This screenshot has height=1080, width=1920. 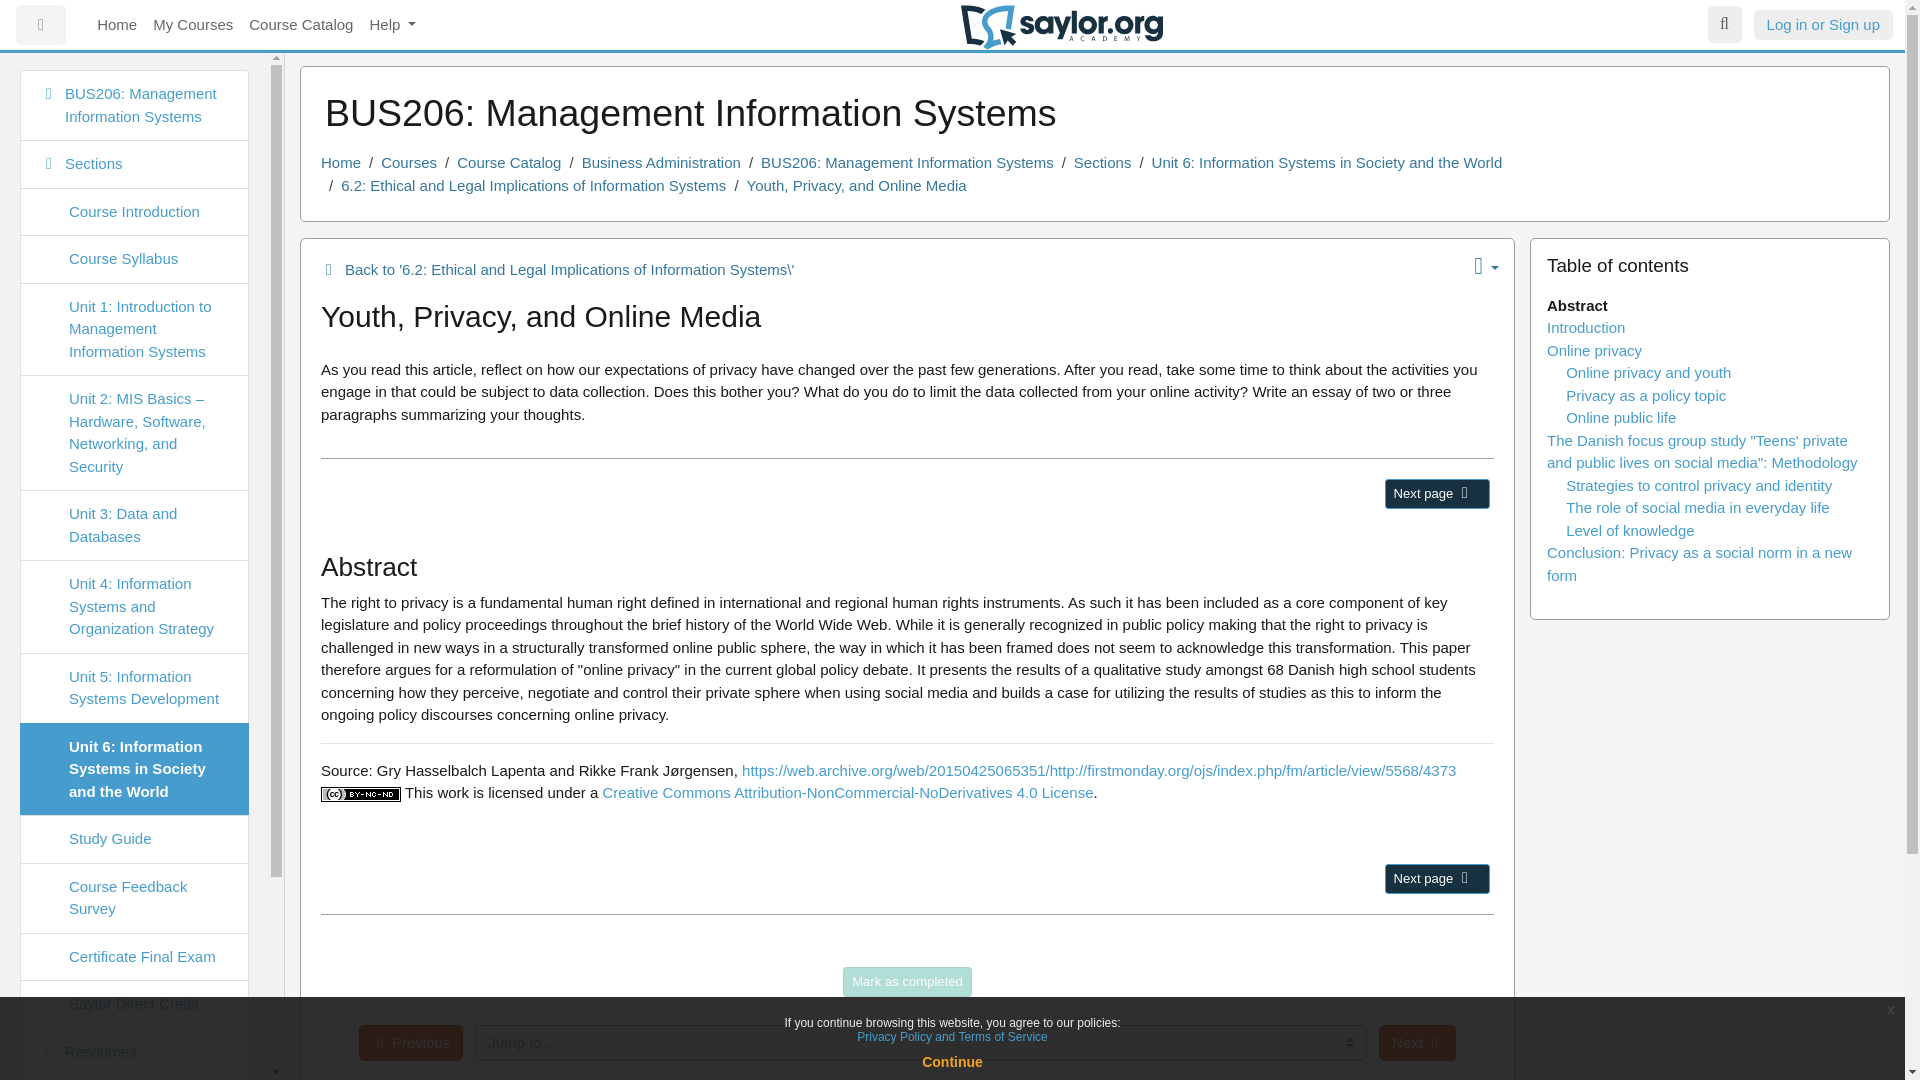 I want to click on Next: Introduction, so click(x=1436, y=879).